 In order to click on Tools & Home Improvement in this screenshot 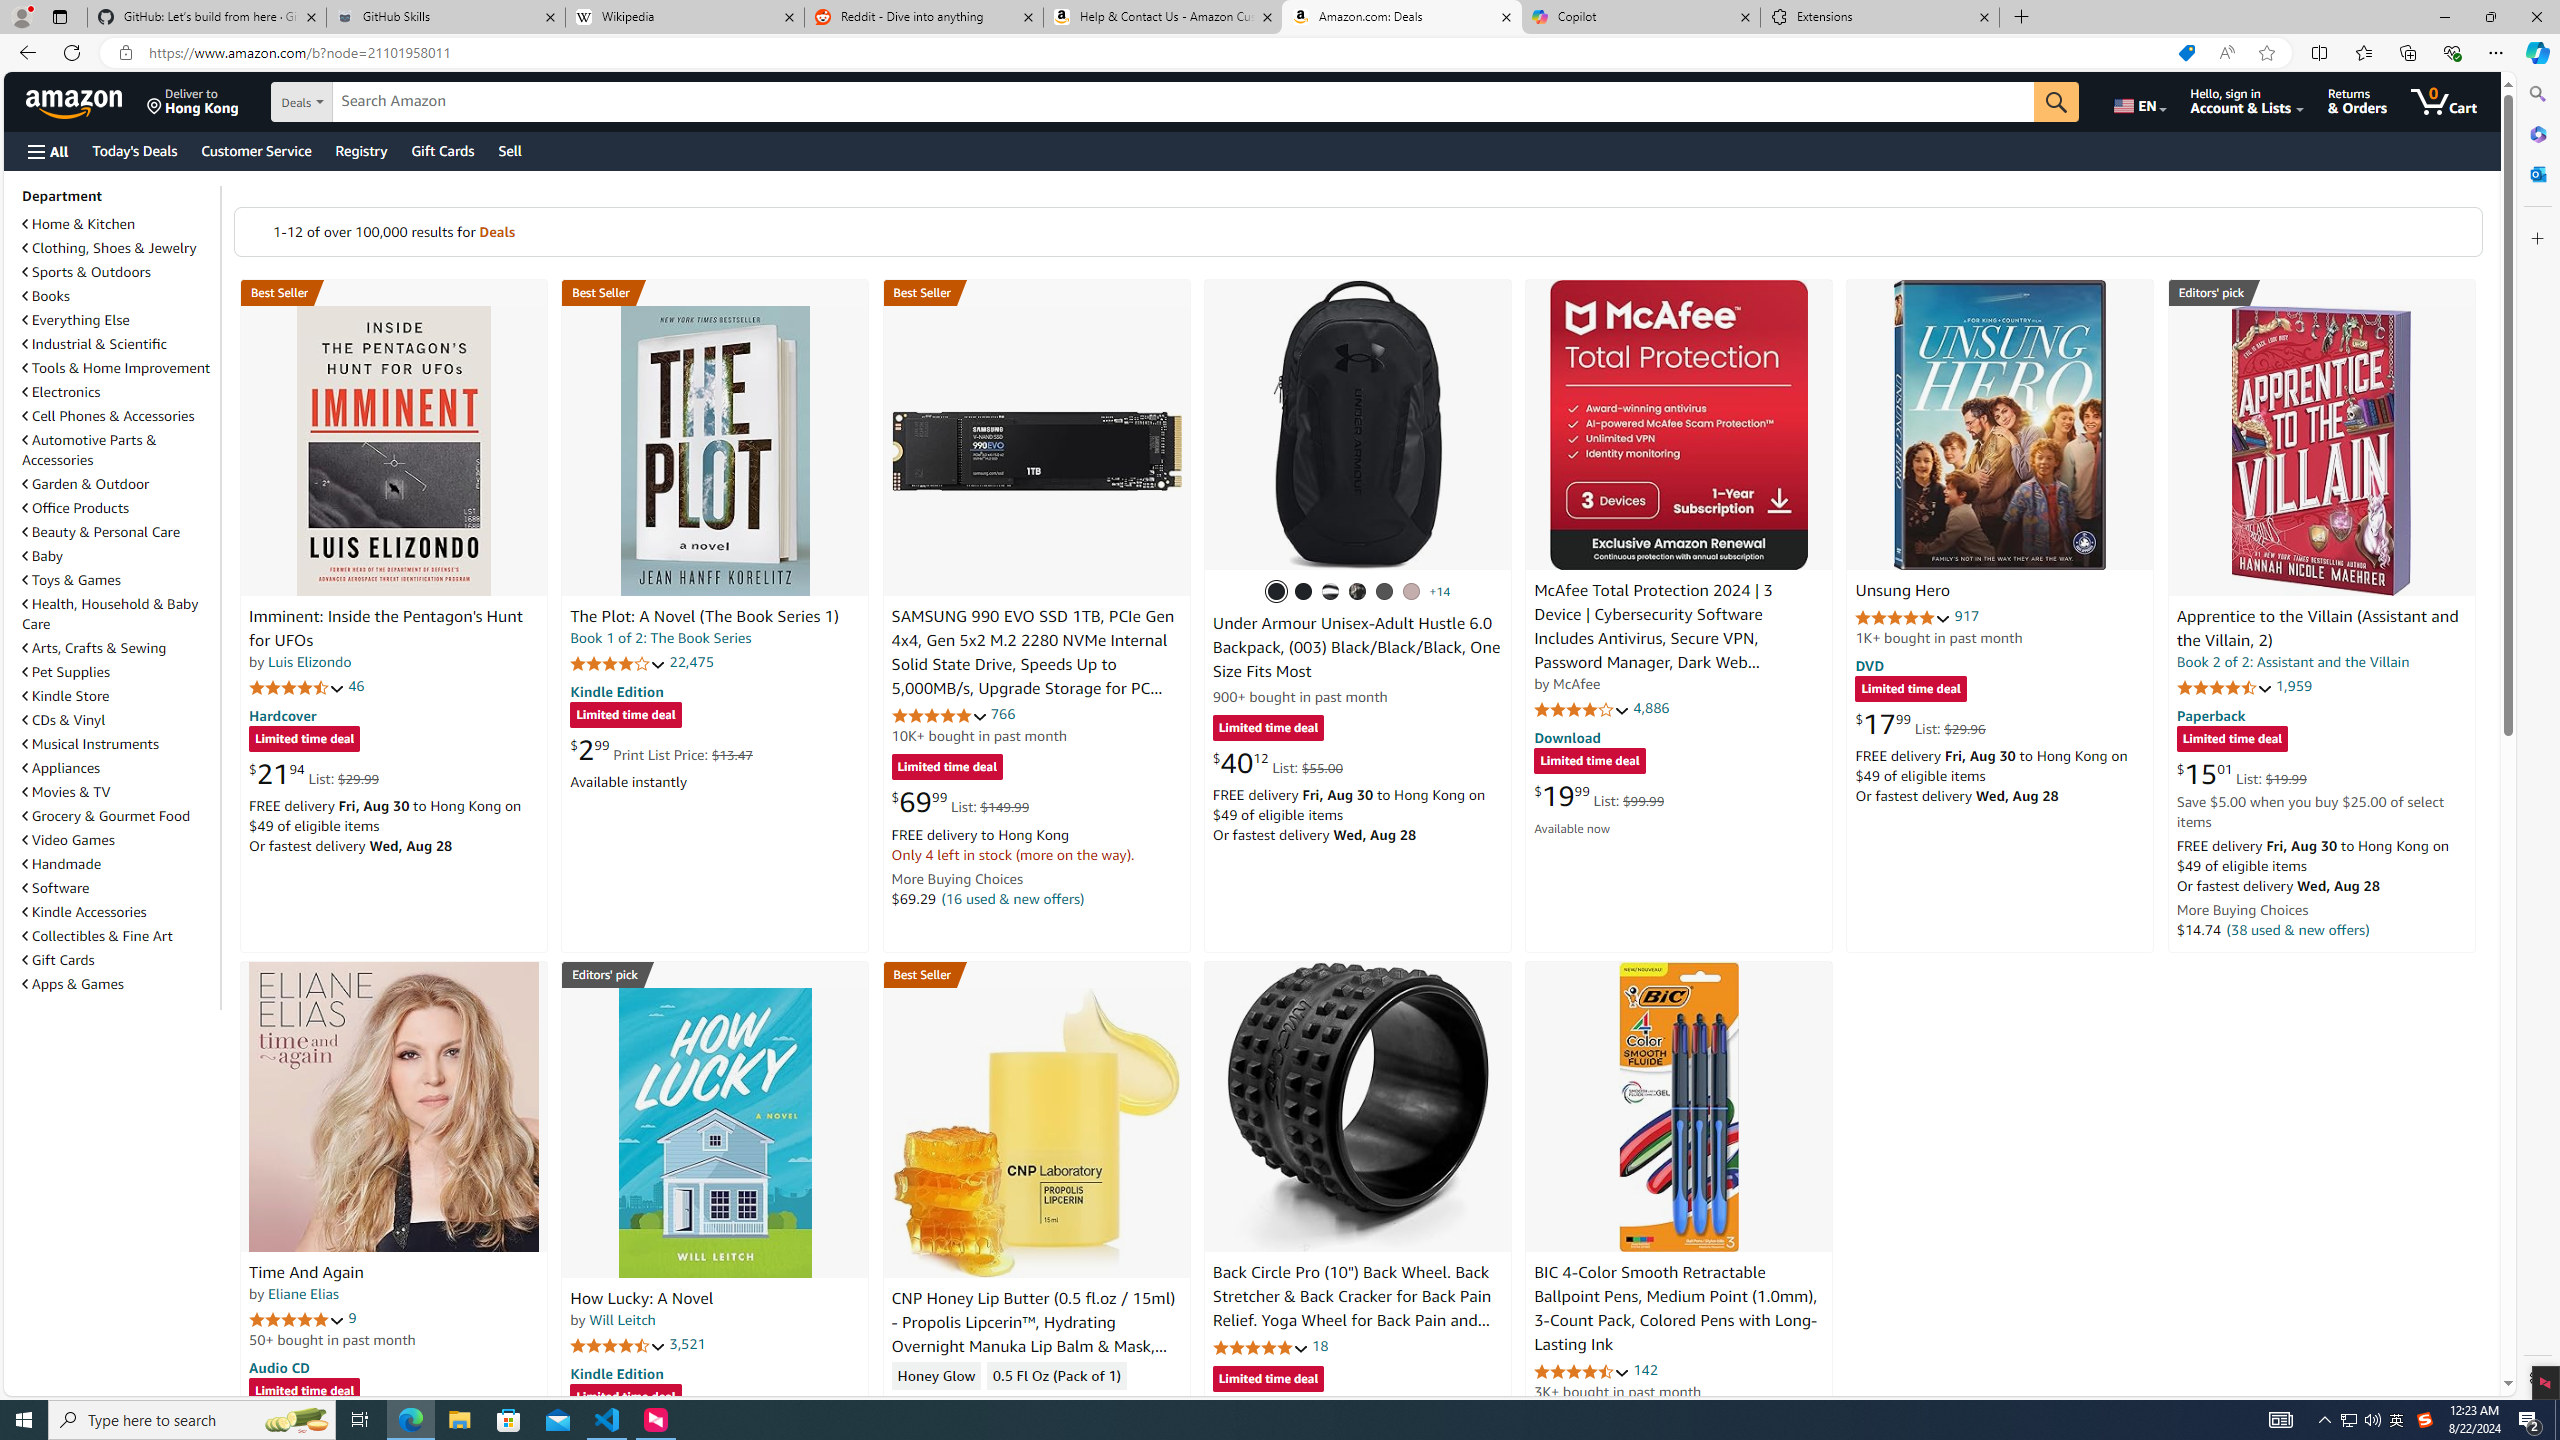, I will do `click(116, 368)`.